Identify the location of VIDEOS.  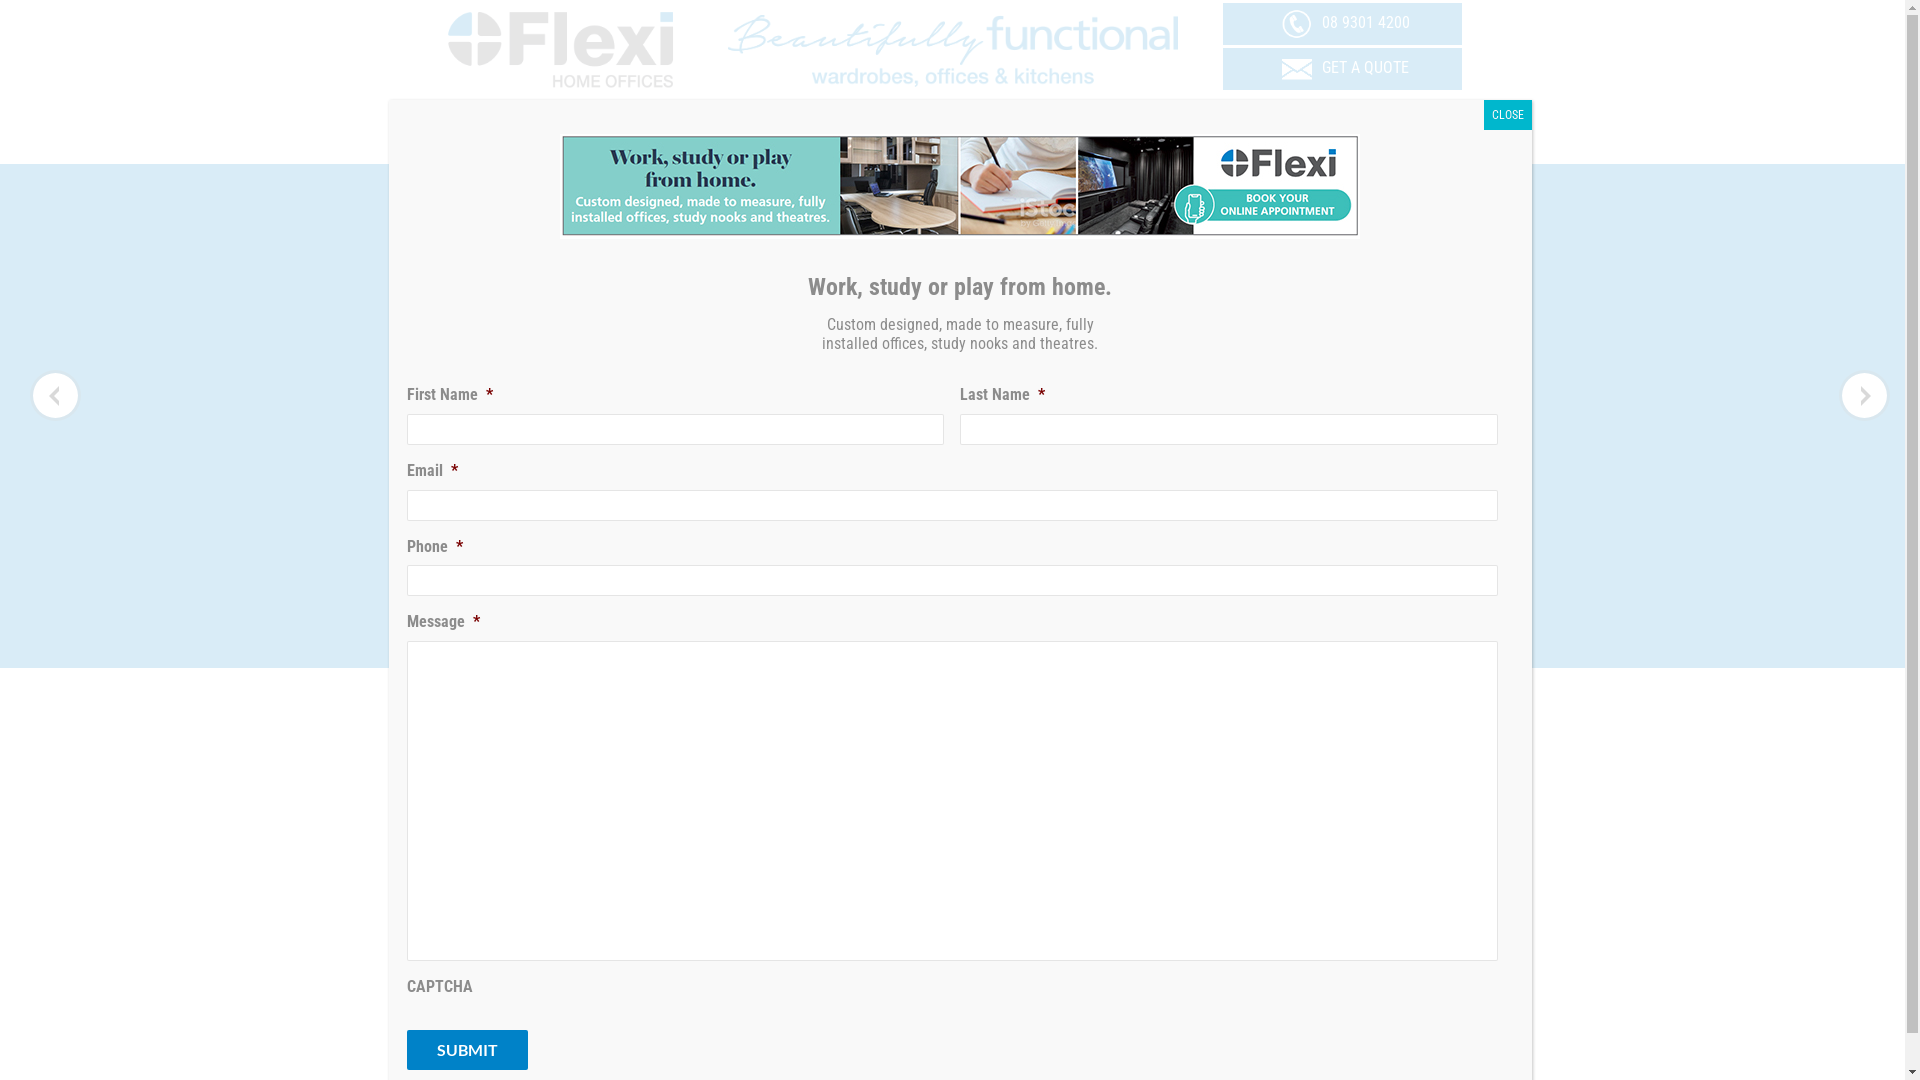
(1106, 644).